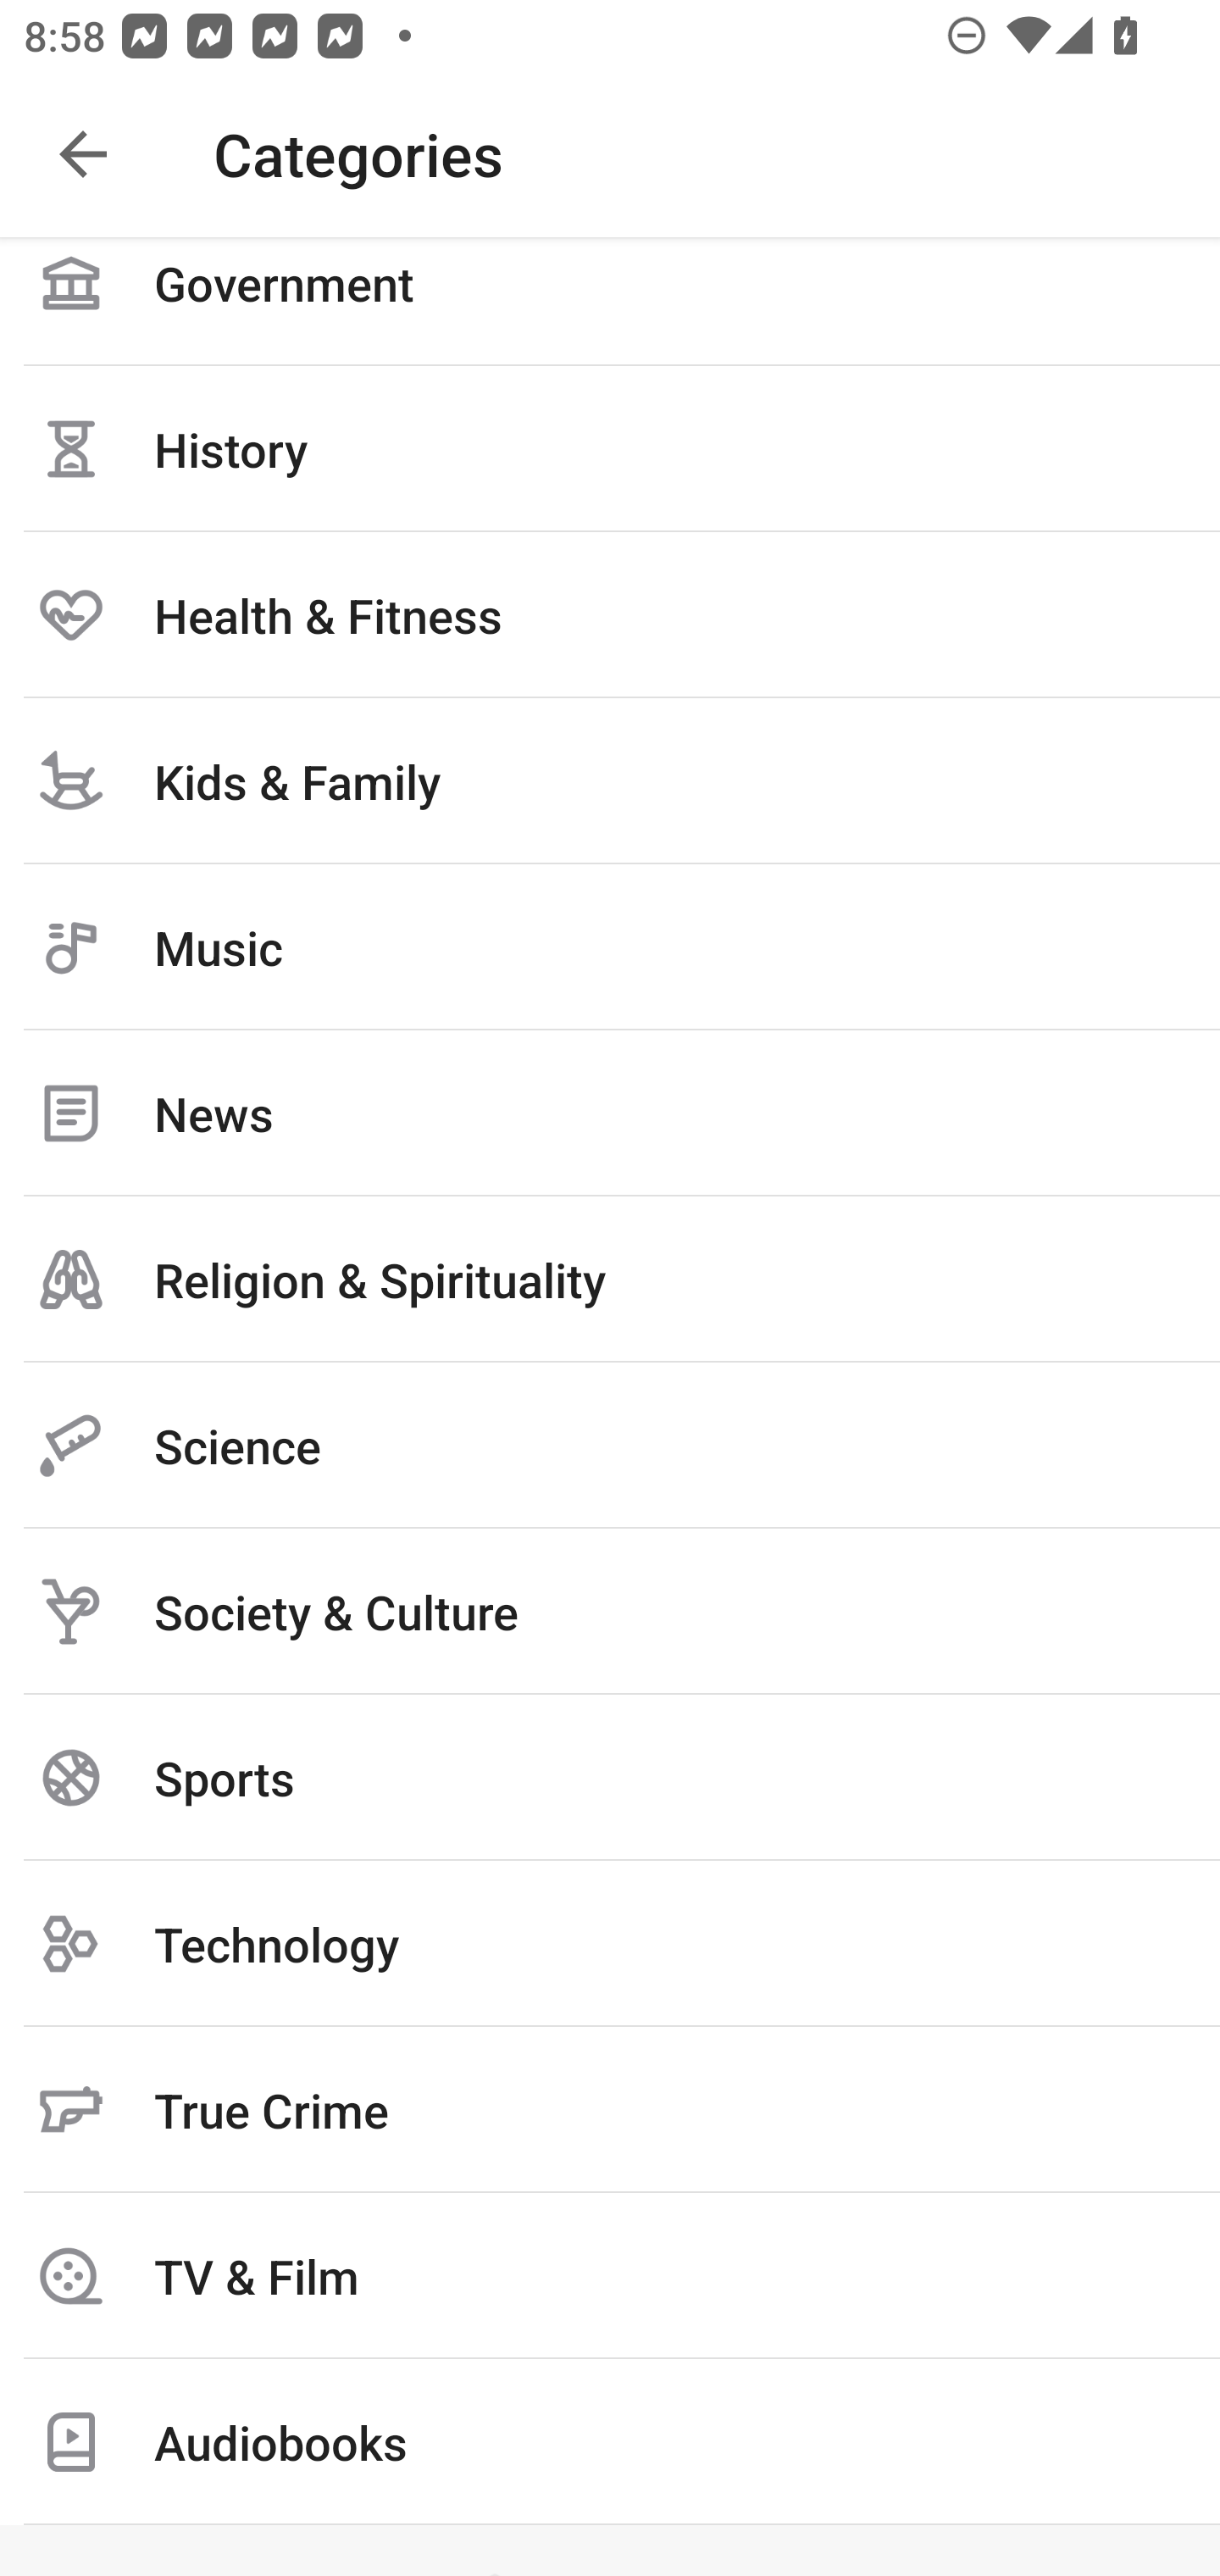 This screenshot has height=2576, width=1220. Describe the element at coordinates (610, 1113) in the screenshot. I see `News` at that location.